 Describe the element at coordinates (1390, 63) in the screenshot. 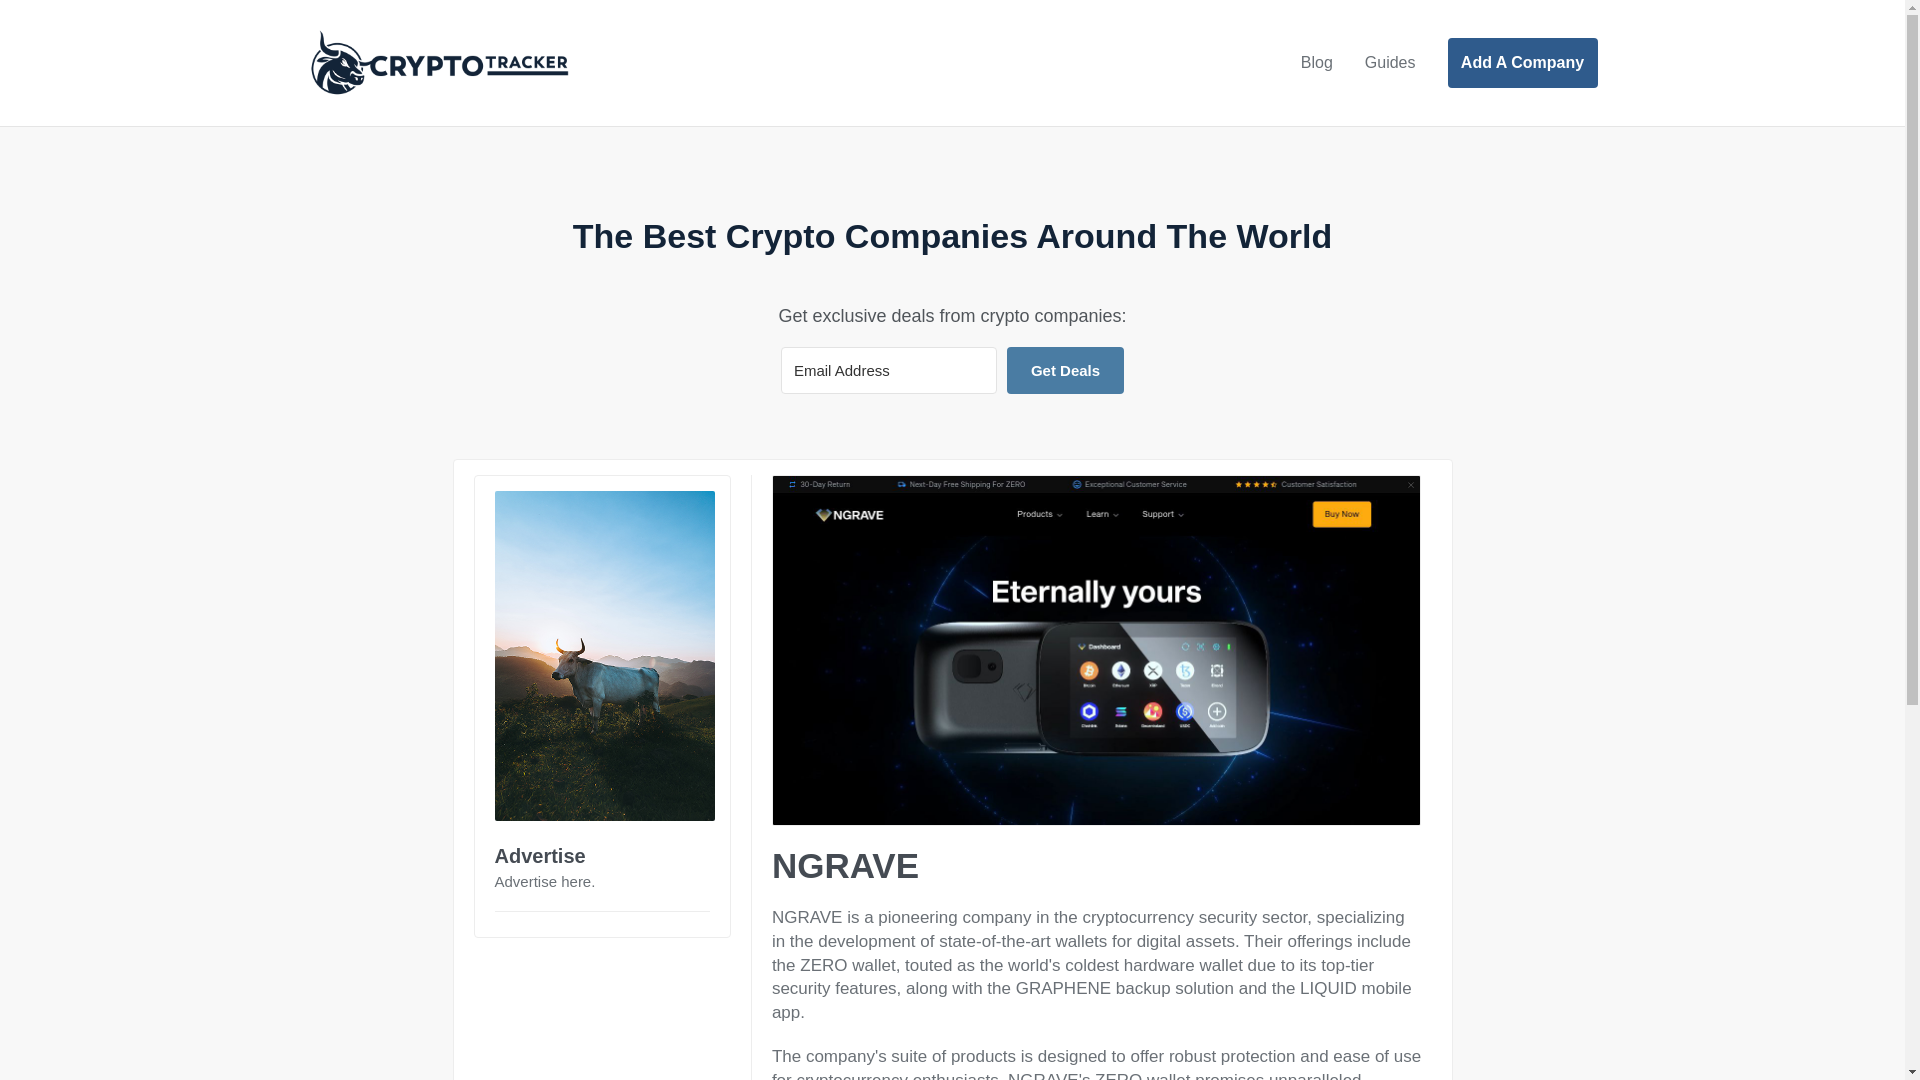

I see `Guides` at that location.